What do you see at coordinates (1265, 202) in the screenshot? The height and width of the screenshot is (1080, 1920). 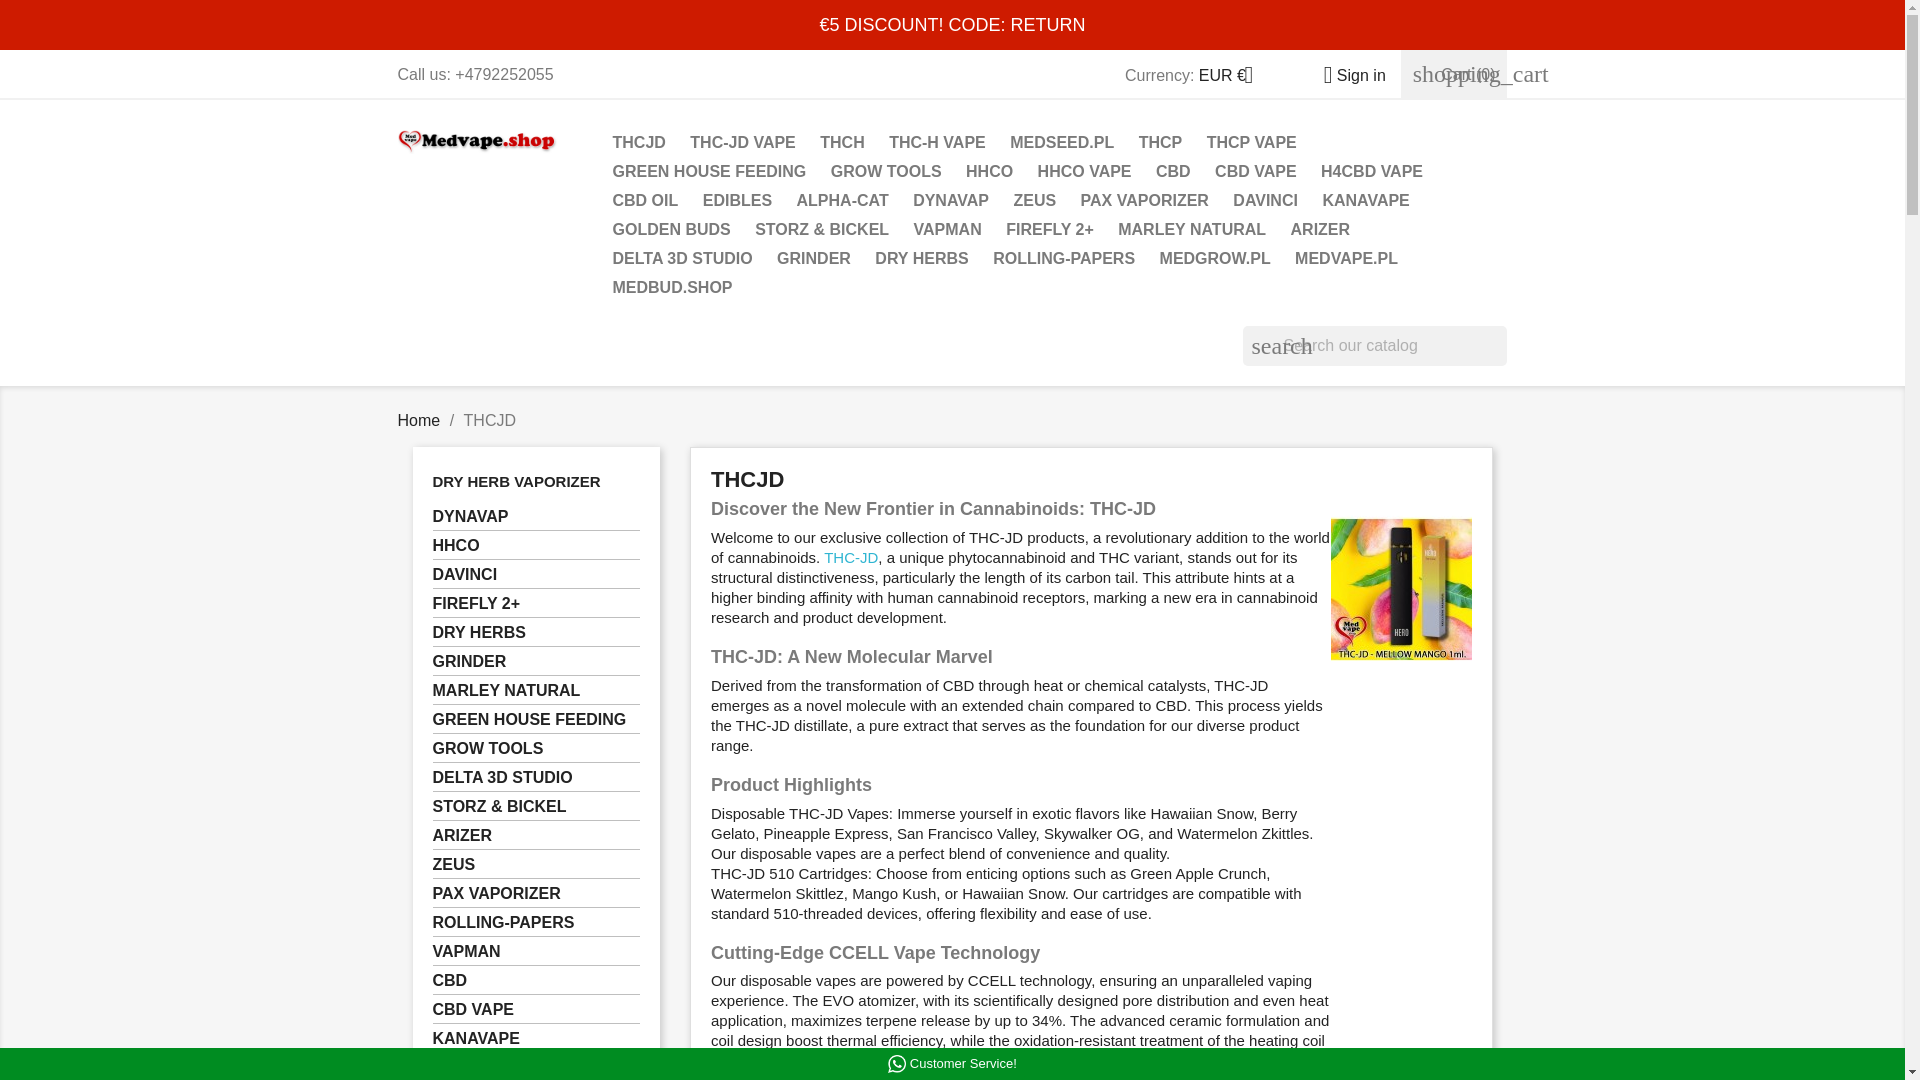 I see `DAVINCI` at bounding box center [1265, 202].